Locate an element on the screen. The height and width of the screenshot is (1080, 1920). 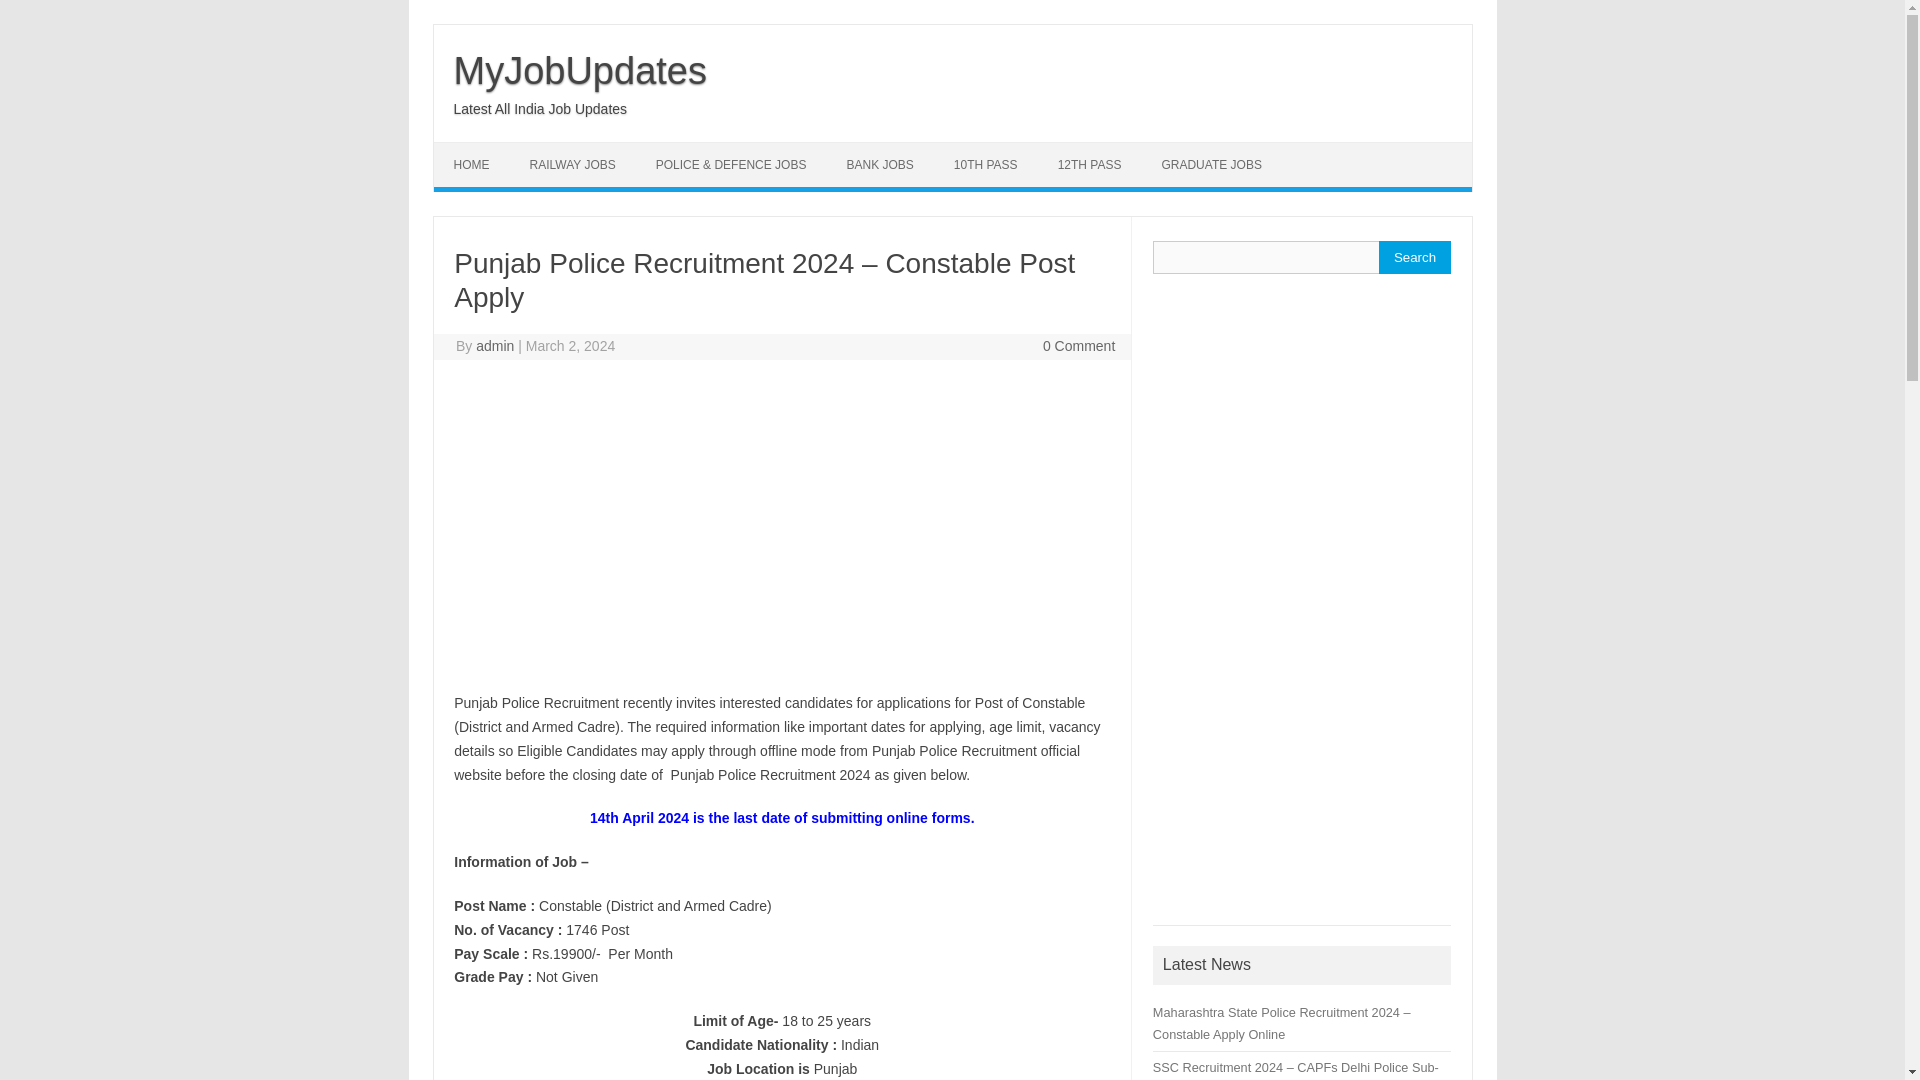
GRADUATE JOBS is located at coordinates (1210, 164).